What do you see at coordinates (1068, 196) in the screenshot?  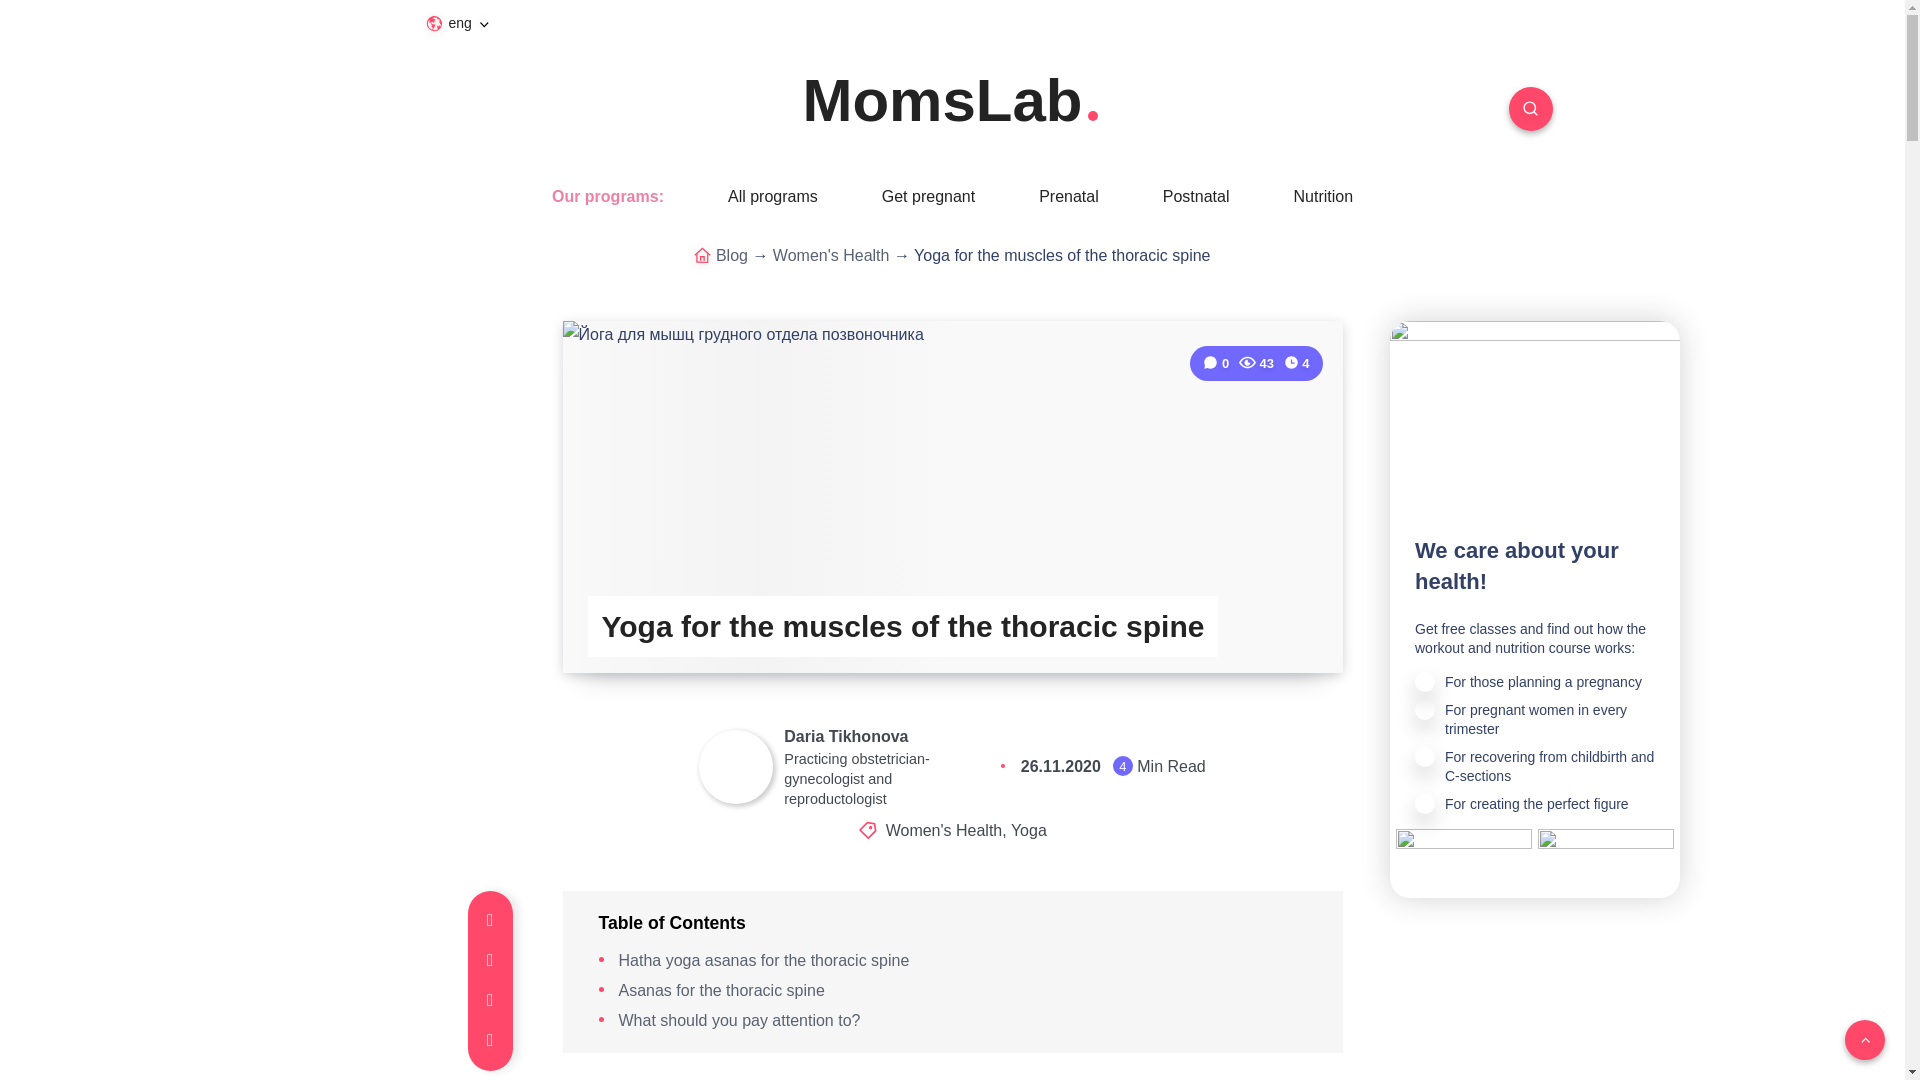 I see `Prenatal` at bounding box center [1068, 196].